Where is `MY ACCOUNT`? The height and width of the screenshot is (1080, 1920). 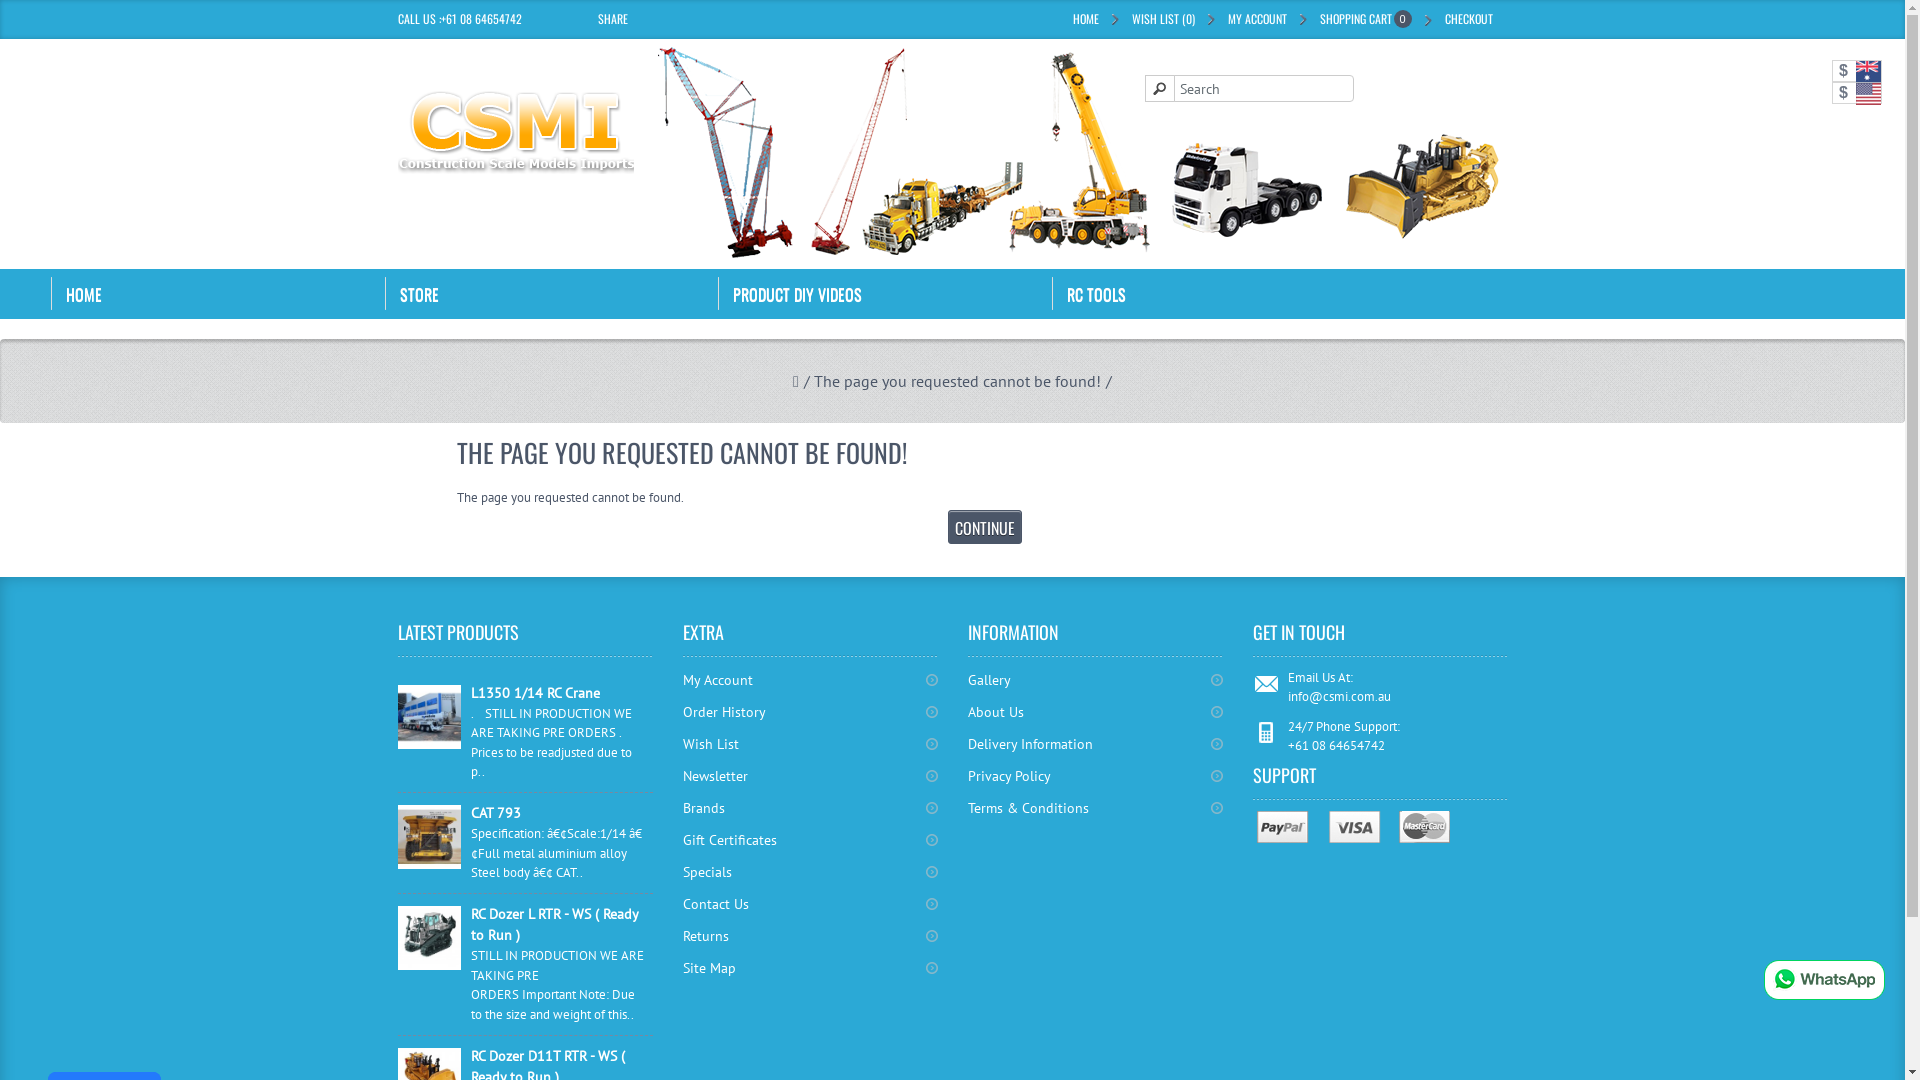 MY ACCOUNT is located at coordinates (1258, 18).